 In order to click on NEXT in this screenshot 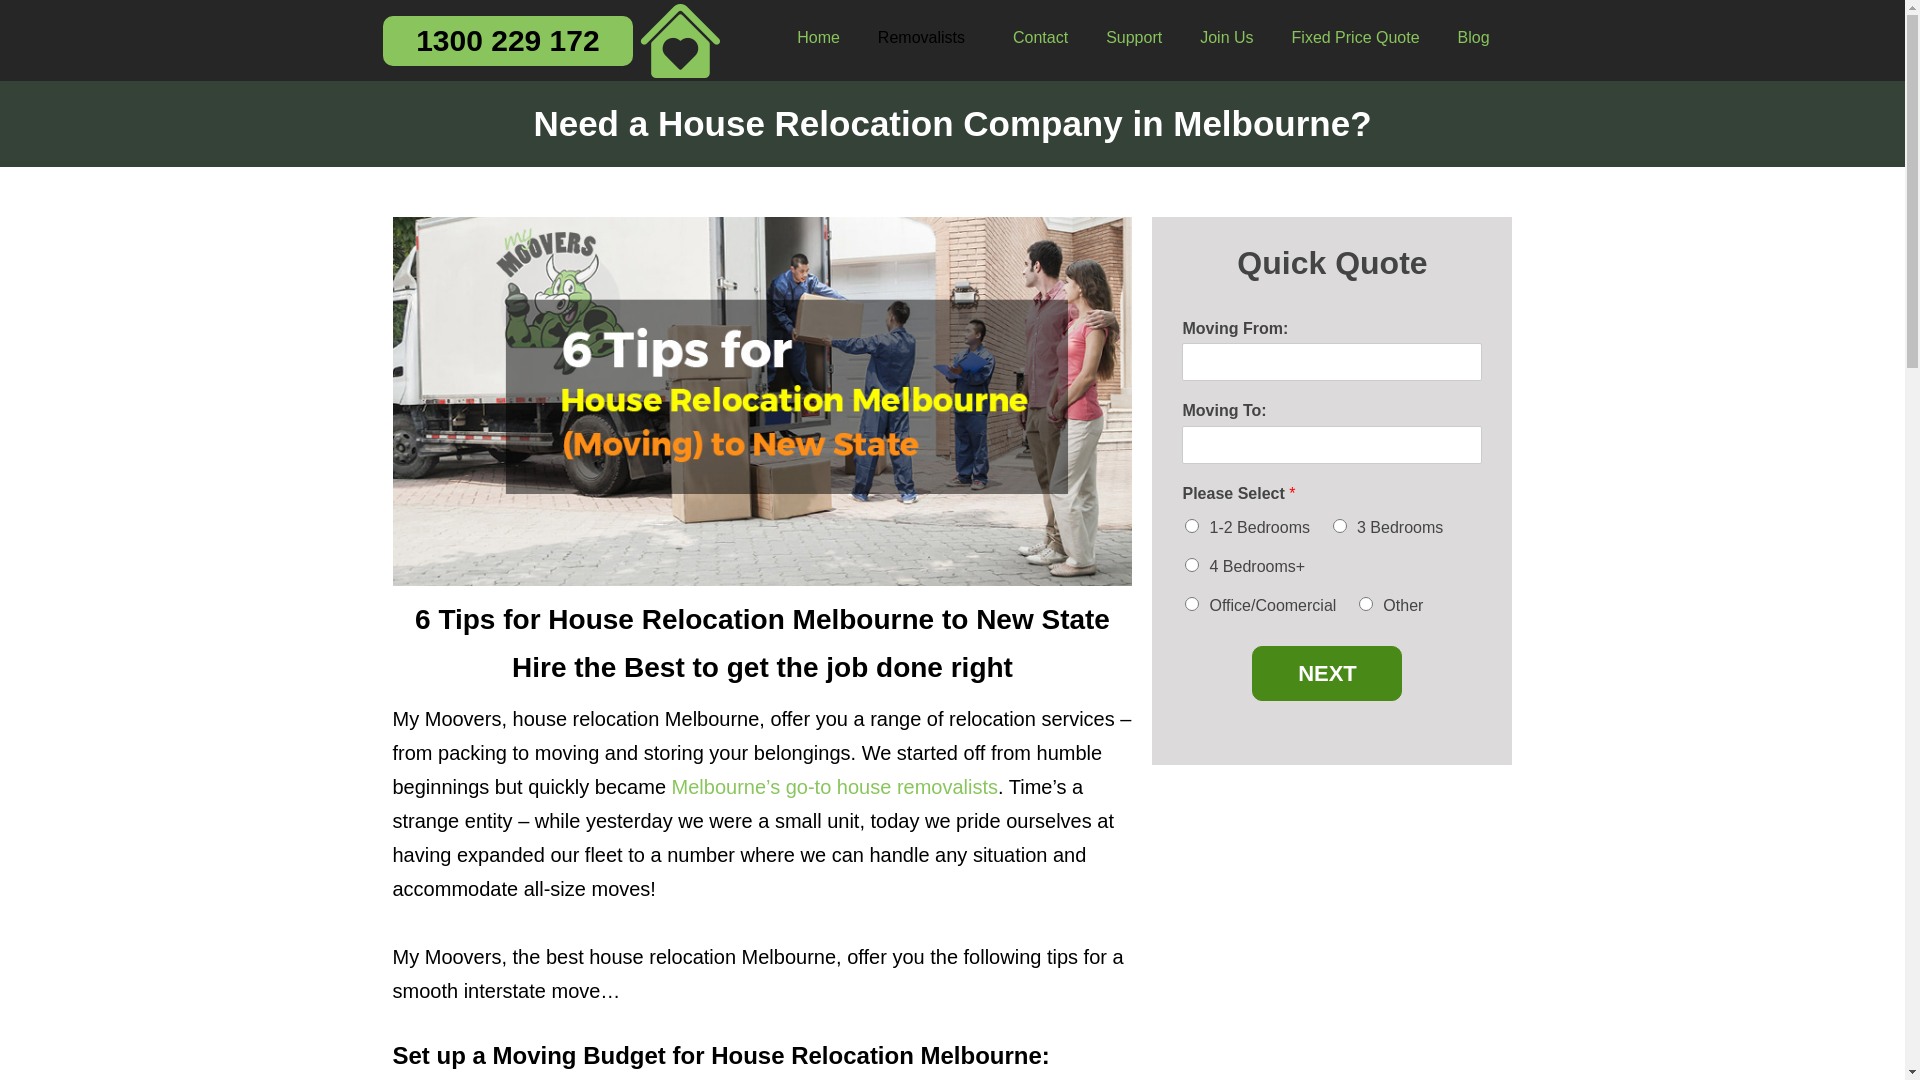, I will do `click(1327, 674)`.